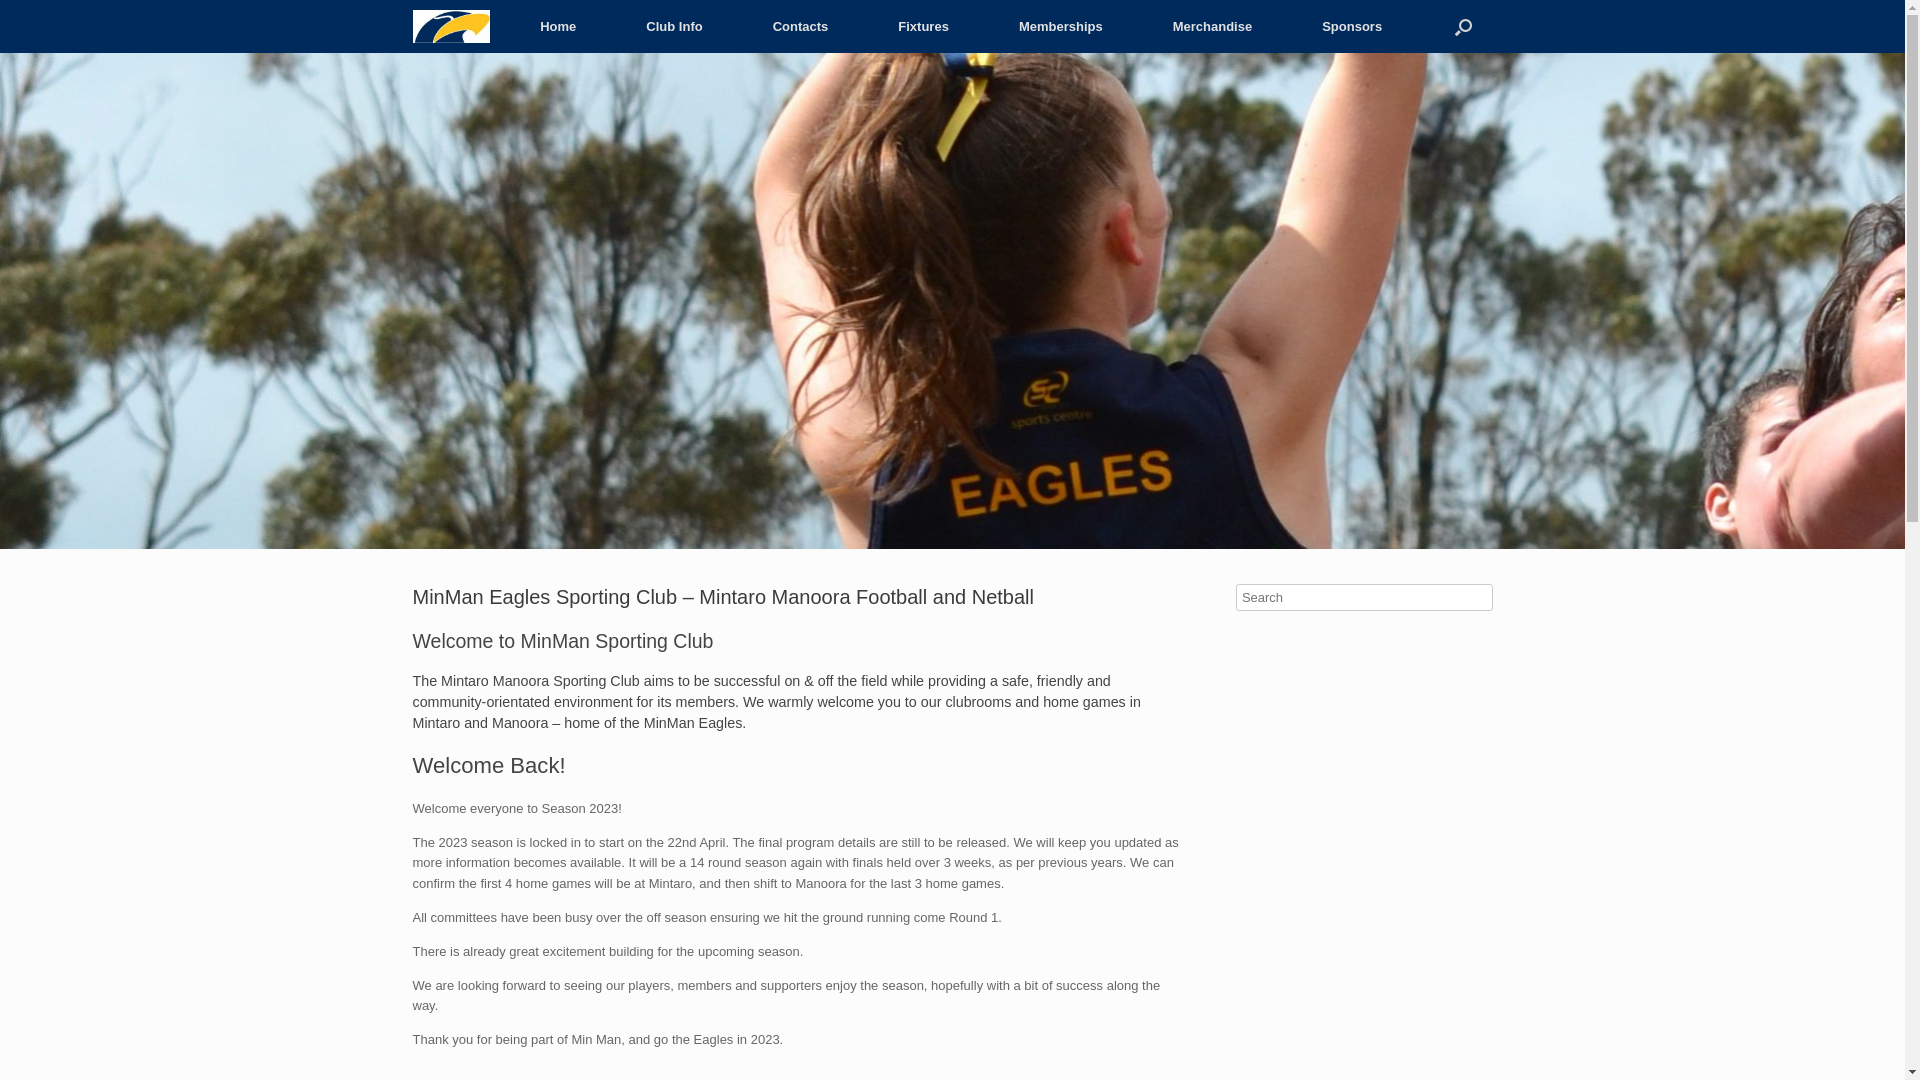 This screenshot has height=1080, width=1920. What do you see at coordinates (923, 26) in the screenshot?
I see `Fixtures` at bounding box center [923, 26].